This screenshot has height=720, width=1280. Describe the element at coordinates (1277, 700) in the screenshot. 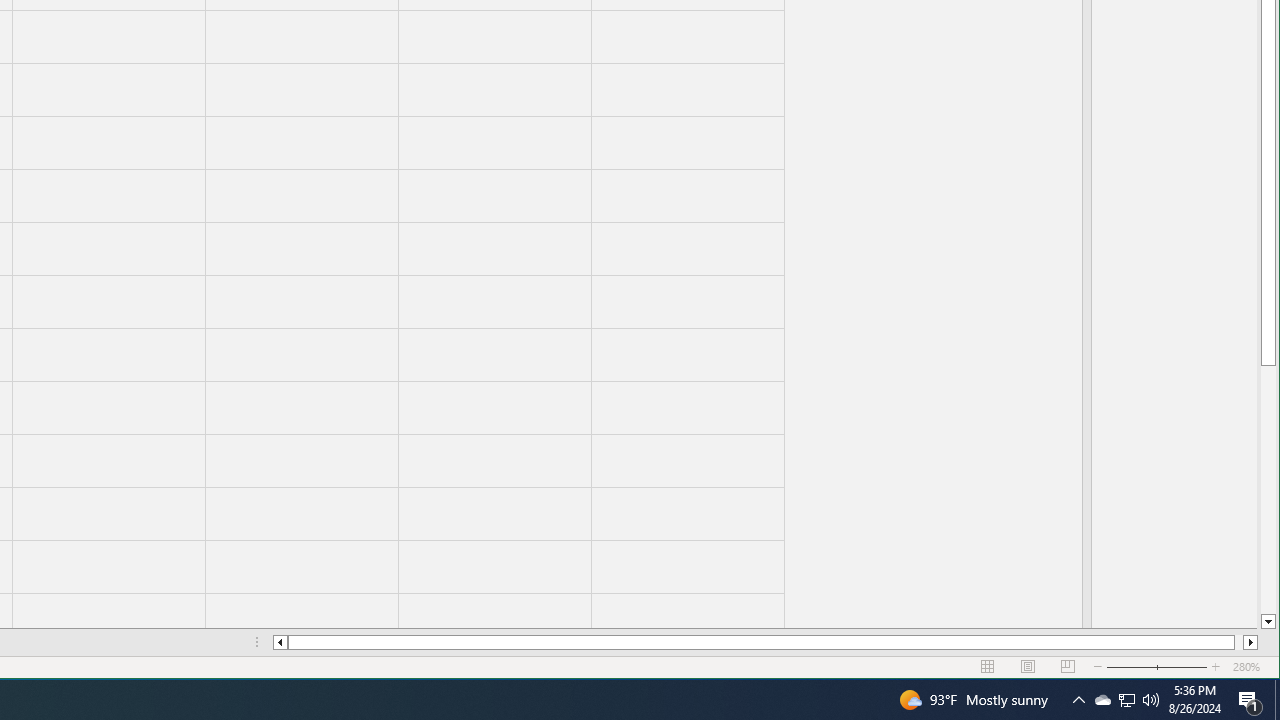

I see `Show desktop` at that location.